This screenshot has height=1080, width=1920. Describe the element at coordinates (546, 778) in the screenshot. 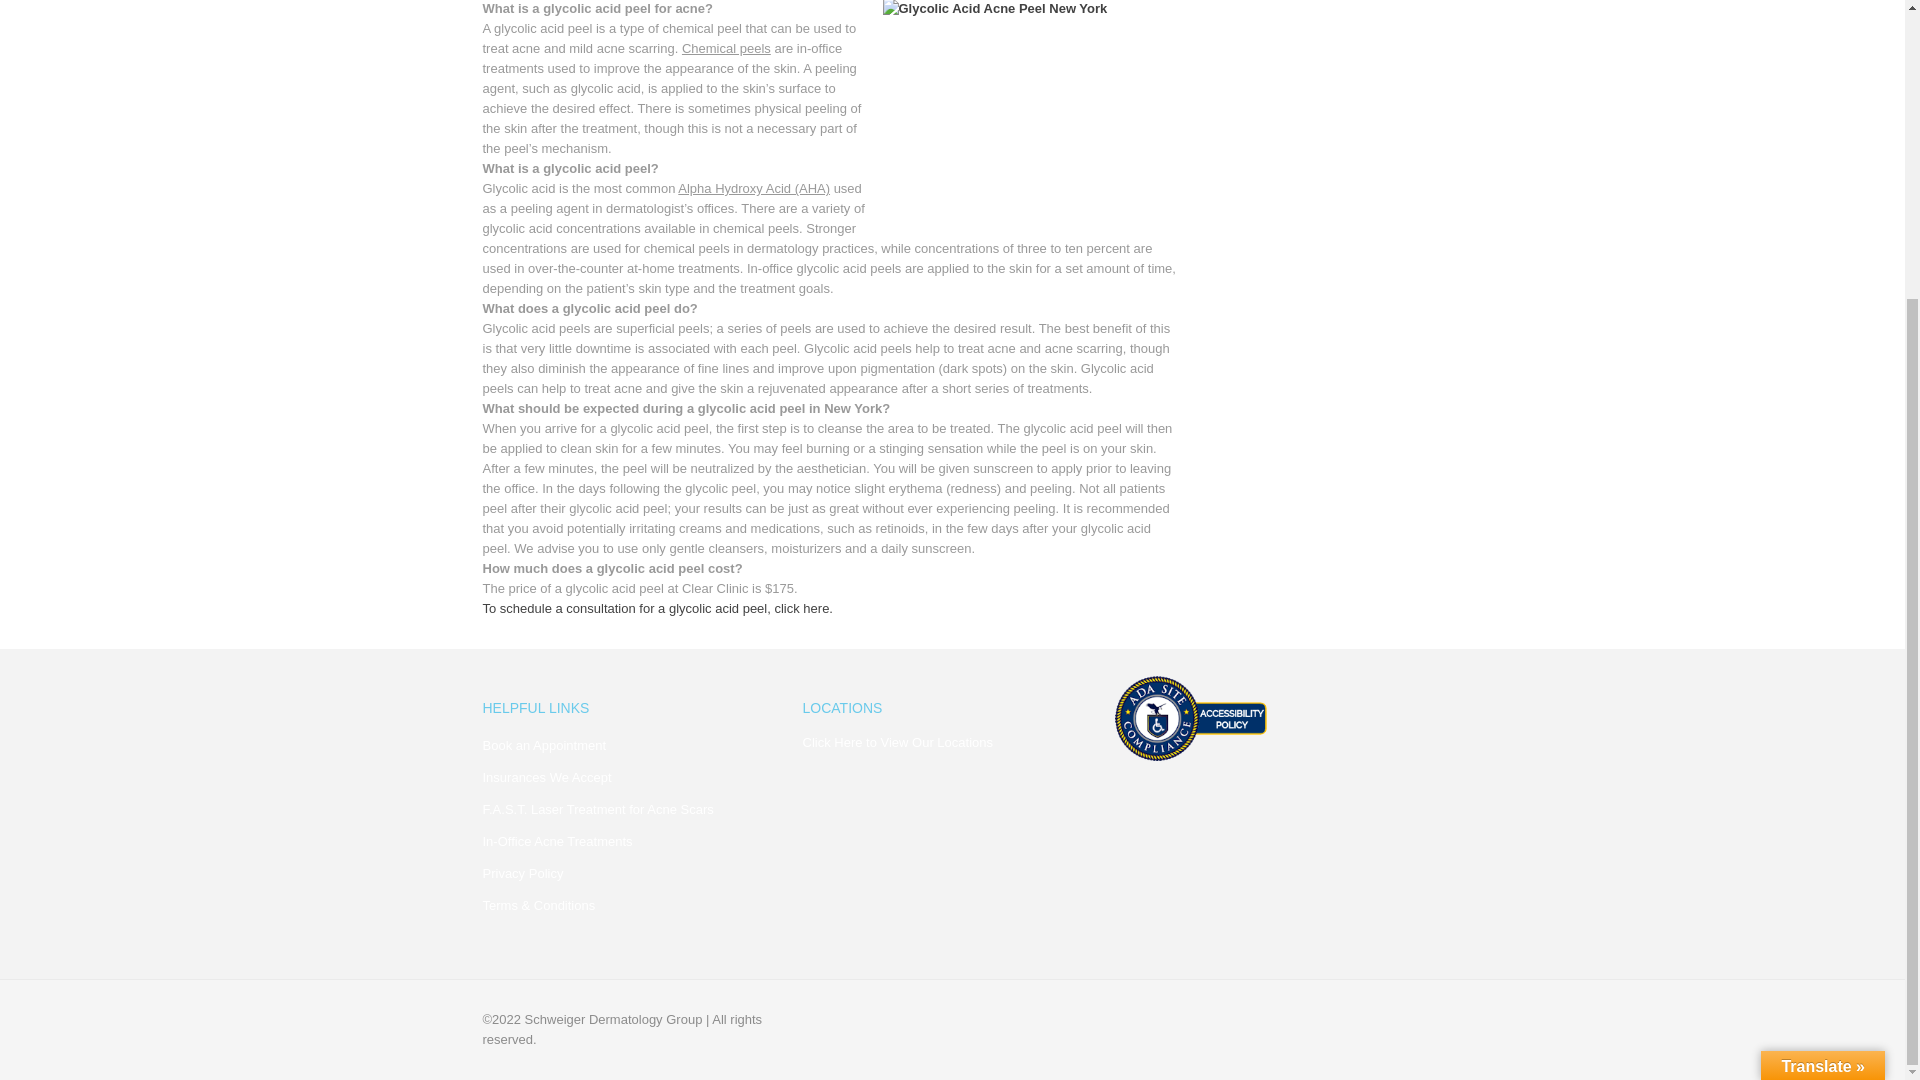

I see `Insurances We Accept` at that location.